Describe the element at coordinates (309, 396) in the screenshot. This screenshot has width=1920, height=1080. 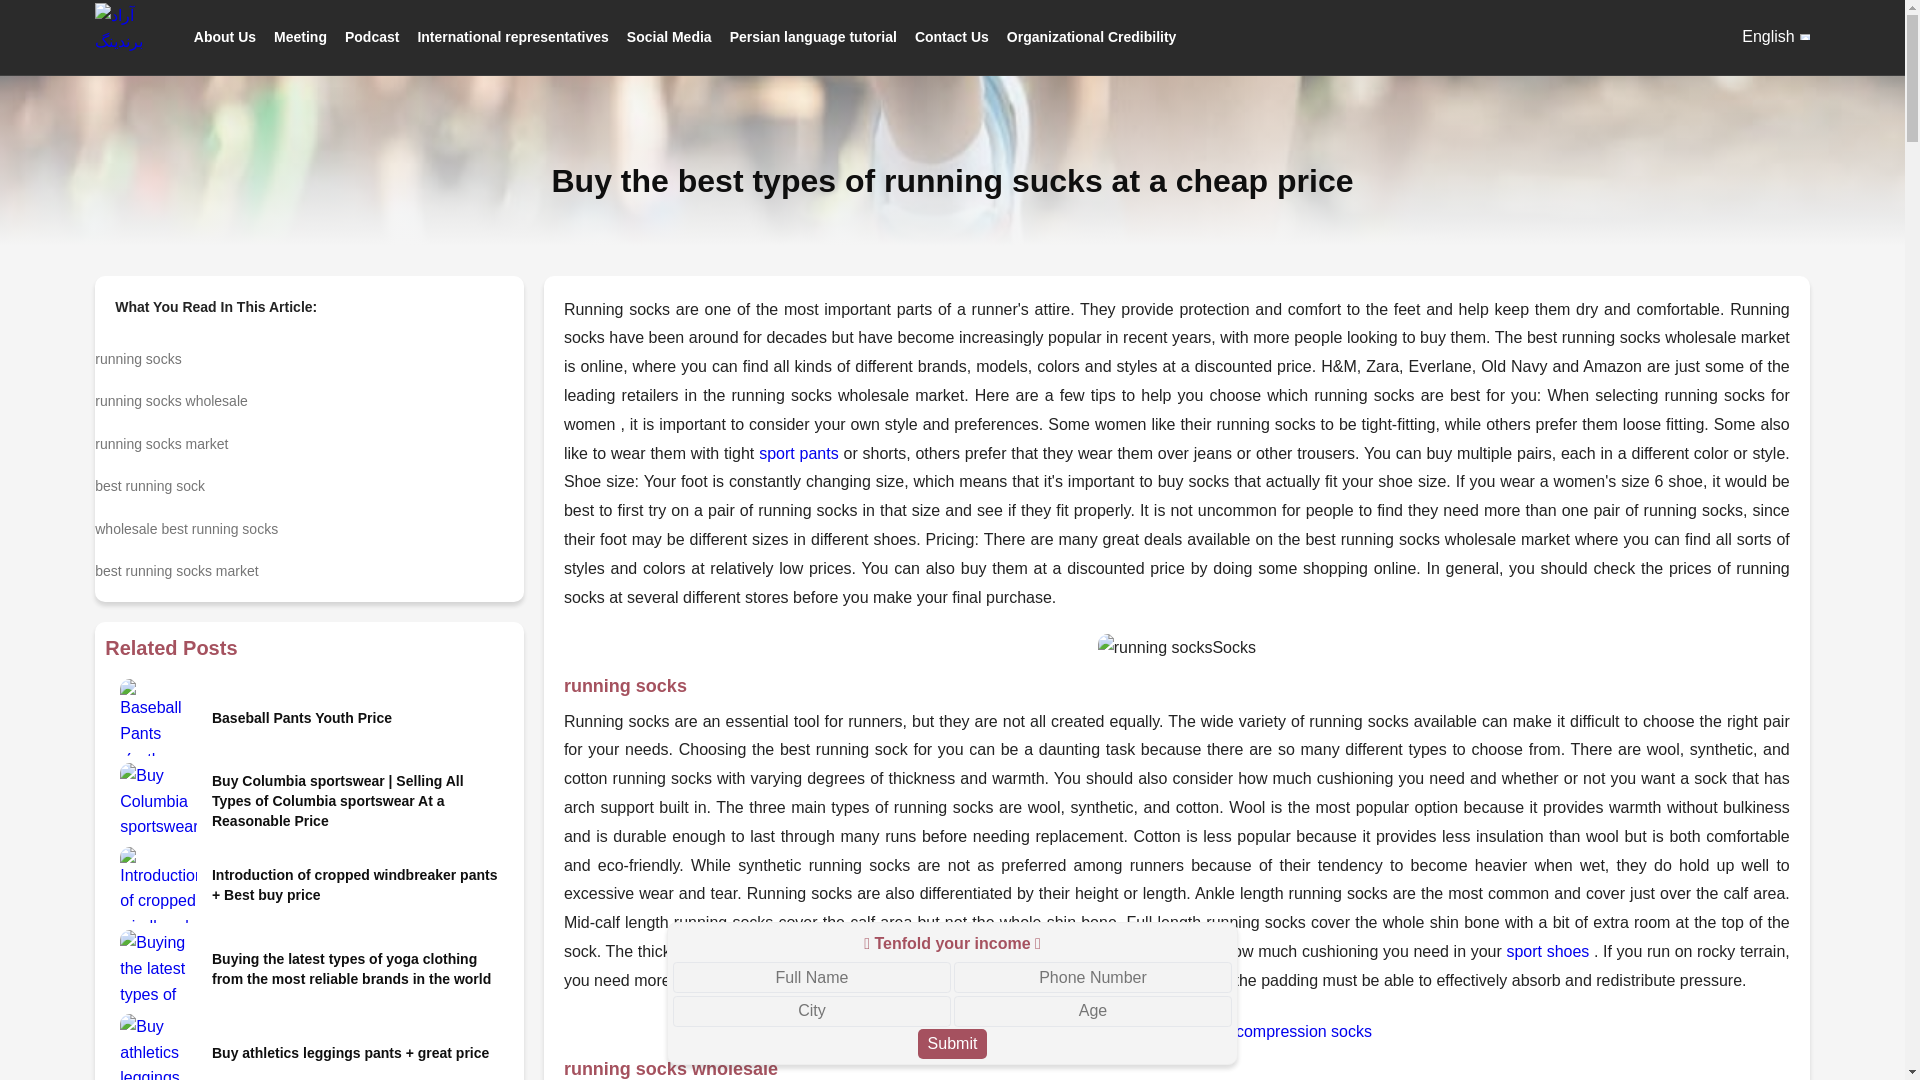
I see `running socks wholesale` at that location.